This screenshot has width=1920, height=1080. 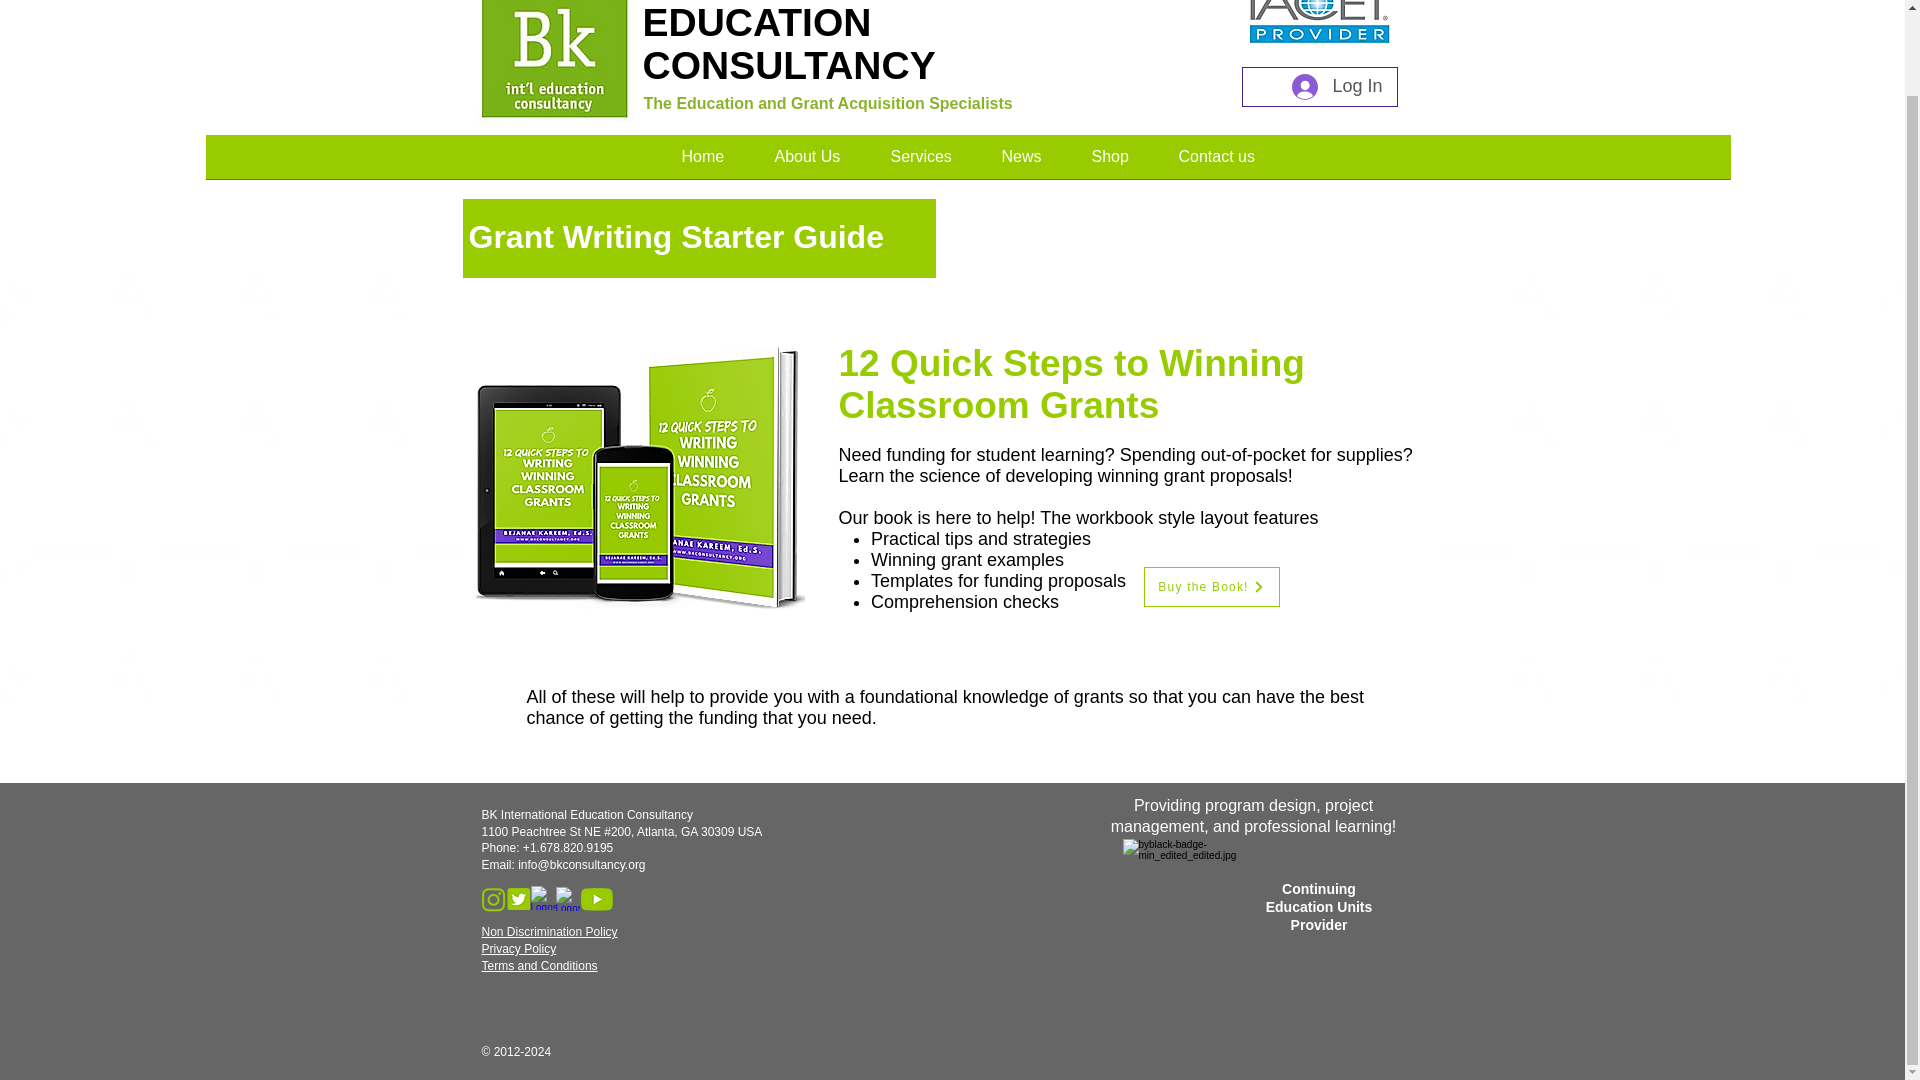 I want to click on Contact us, so click(x=1216, y=164).